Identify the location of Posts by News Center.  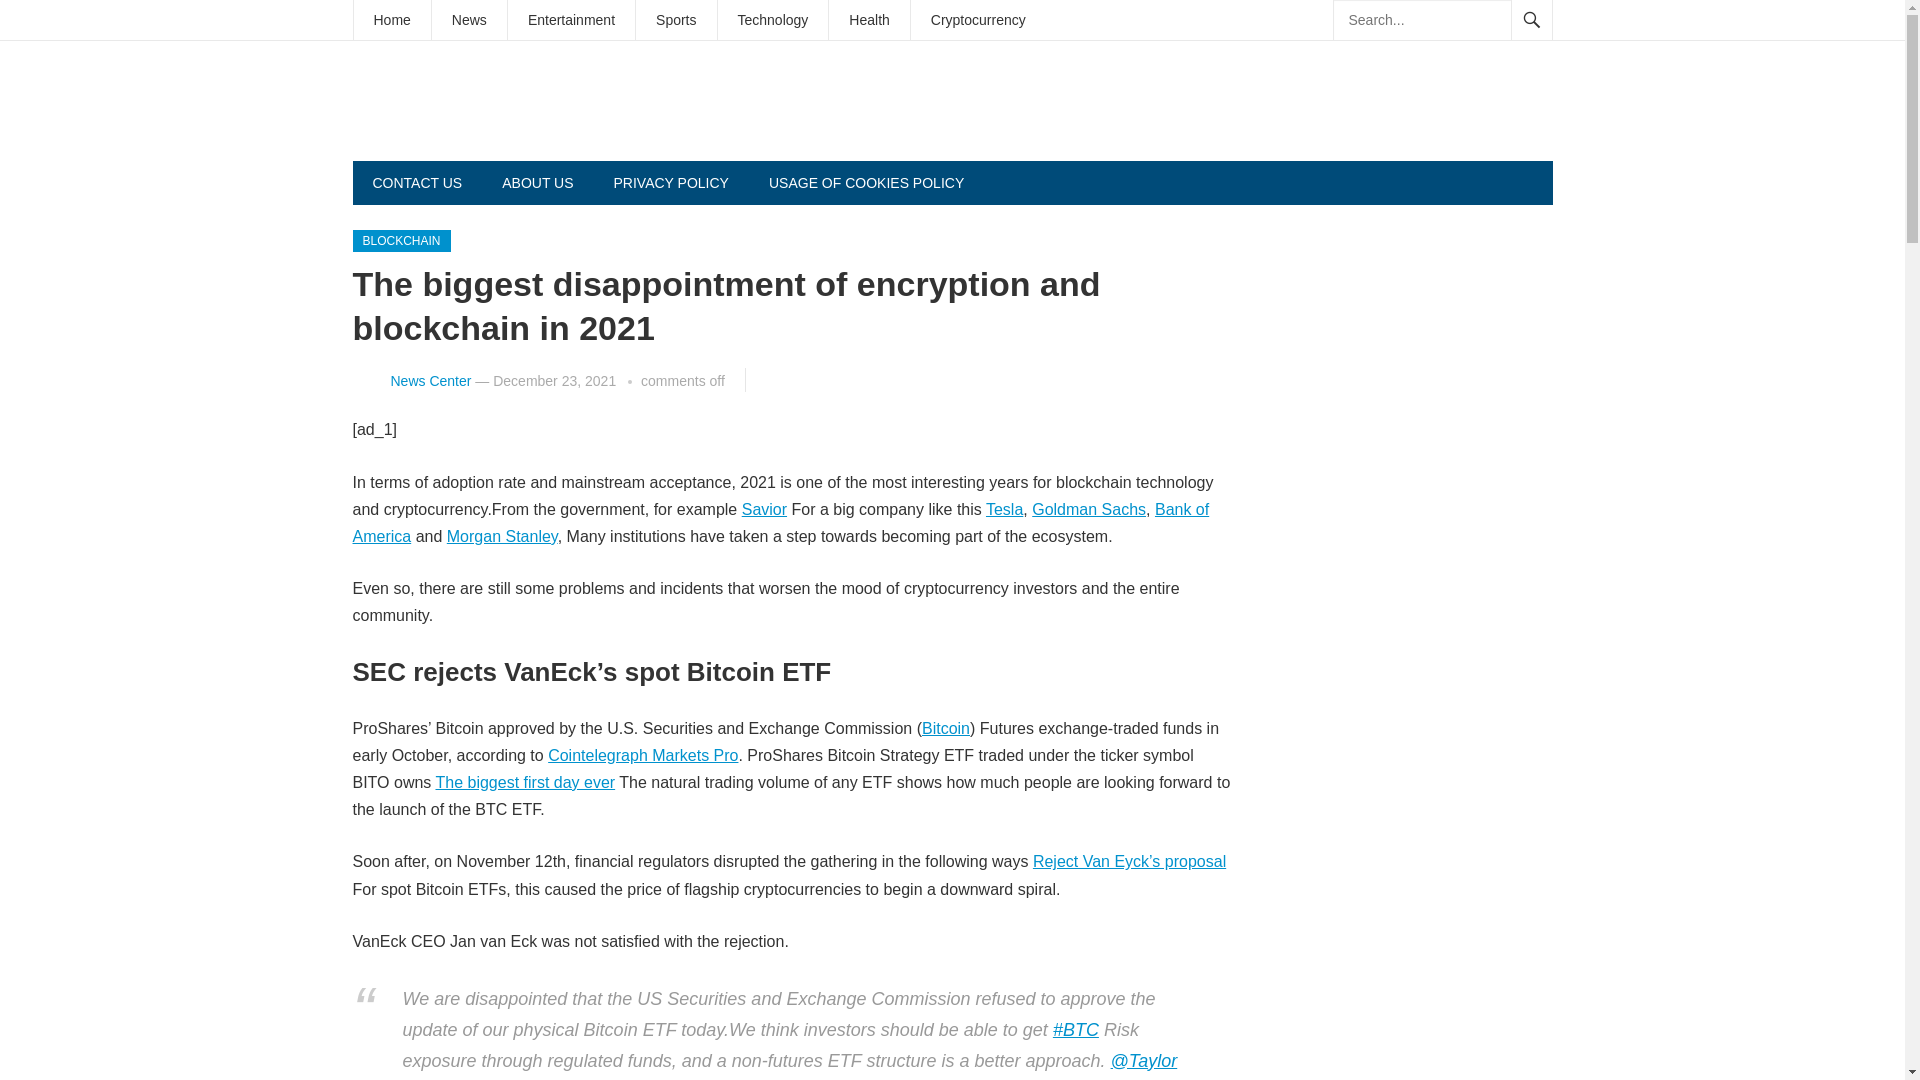
(430, 380).